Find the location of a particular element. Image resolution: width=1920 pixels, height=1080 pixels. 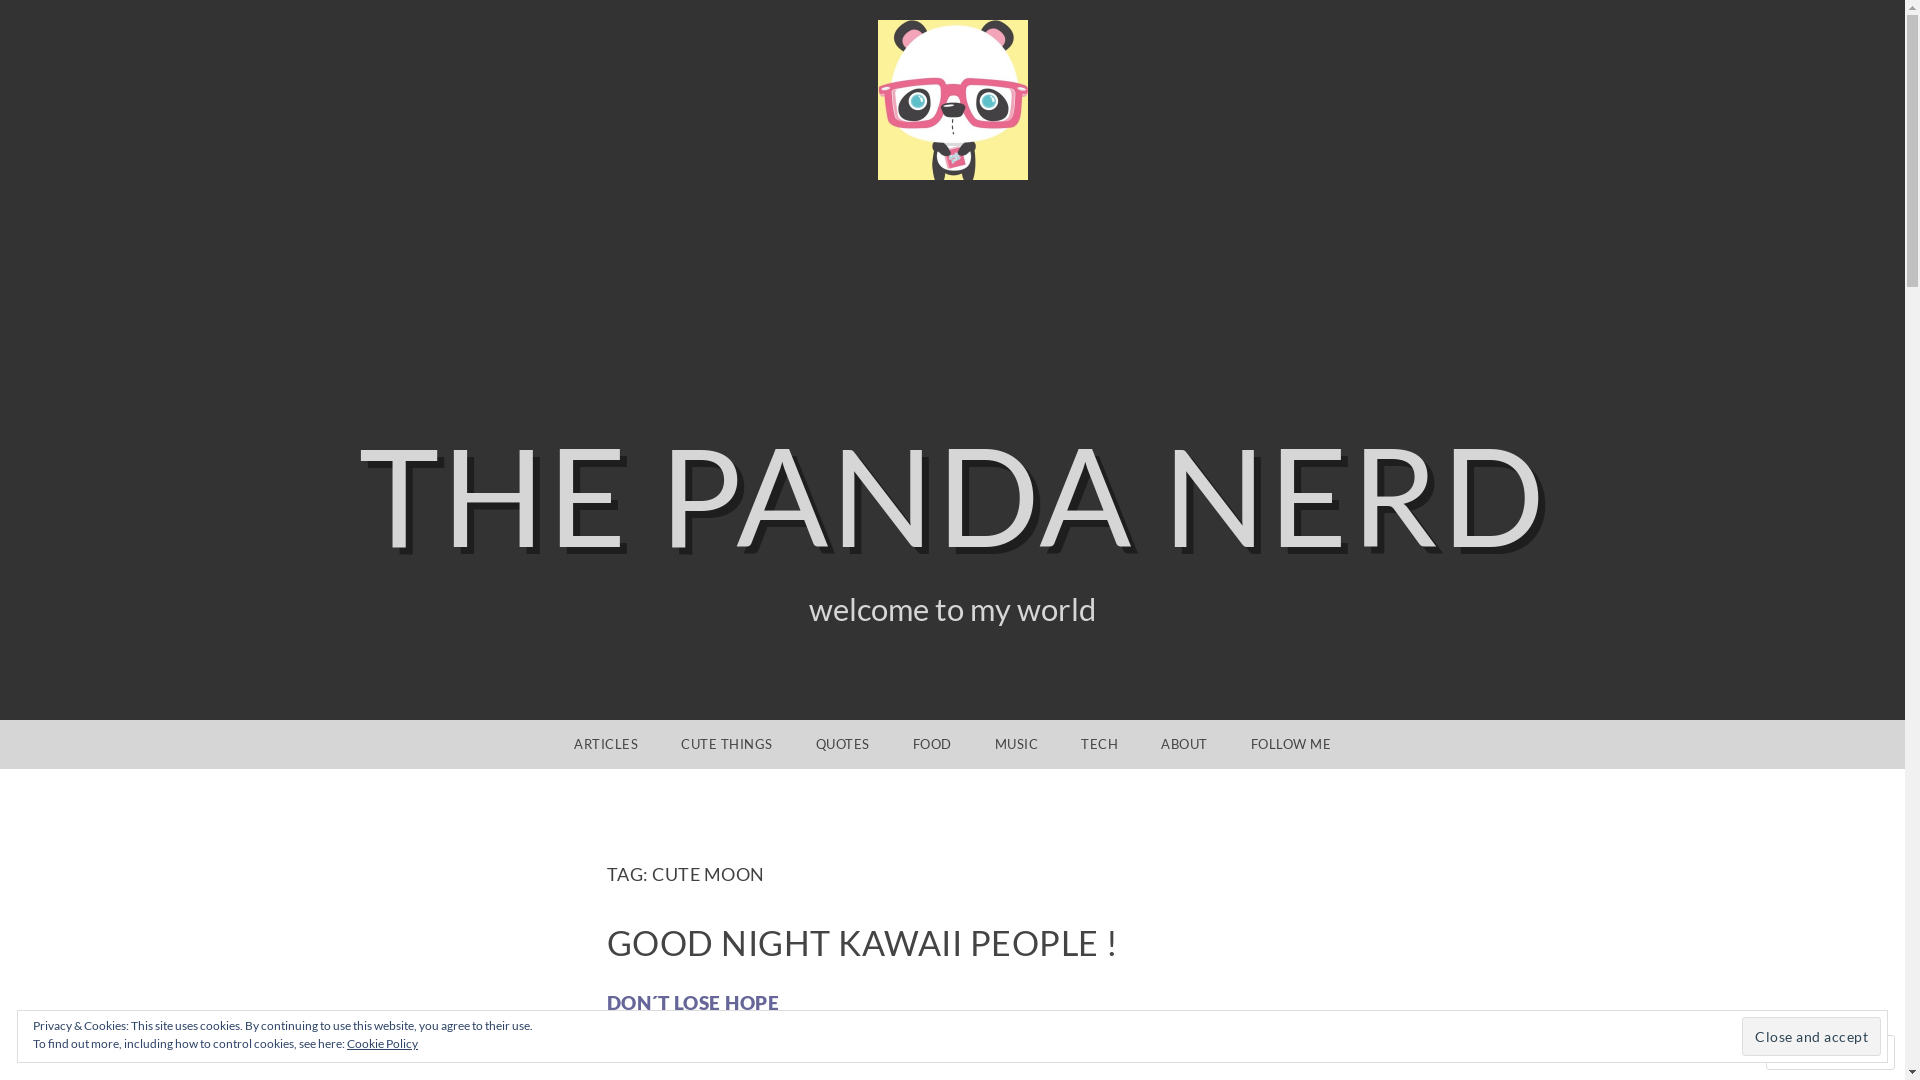

ARTICLES is located at coordinates (606, 744).